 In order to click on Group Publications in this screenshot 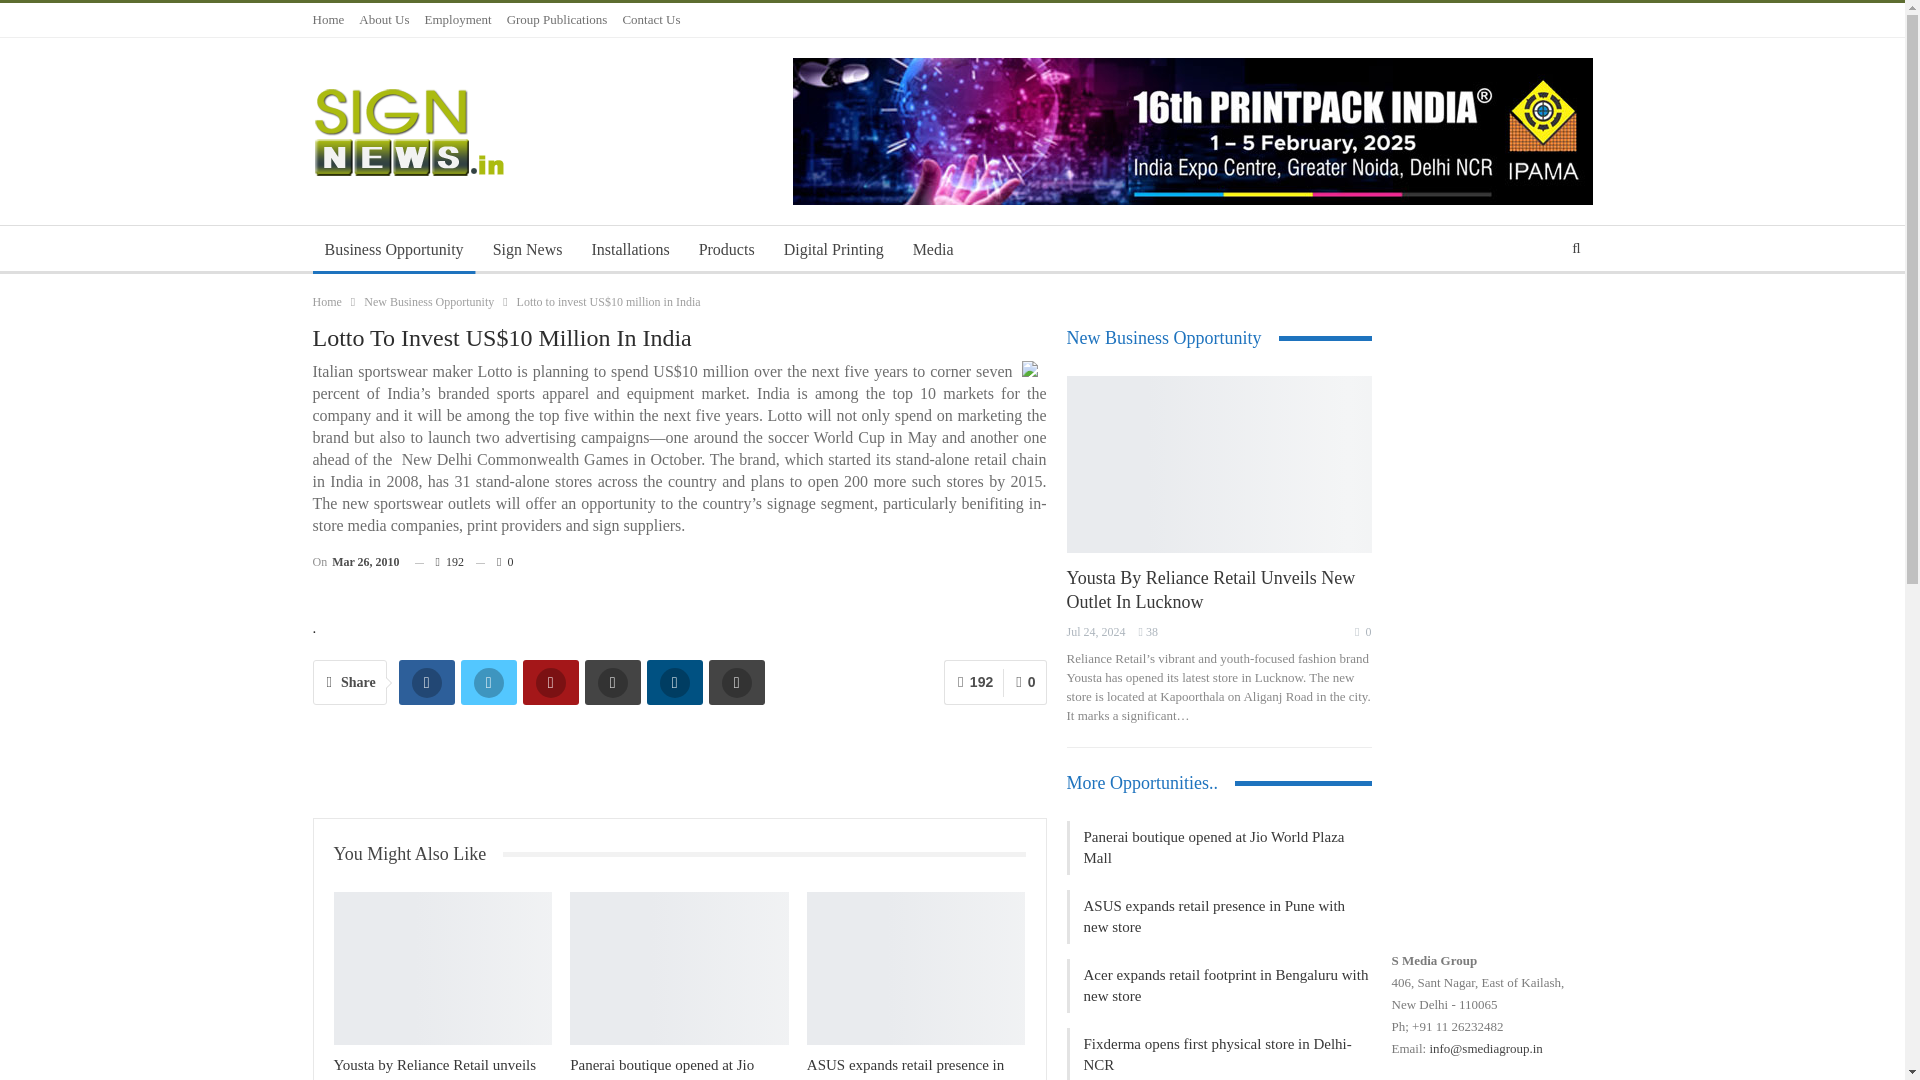, I will do `click(557, 19)`.